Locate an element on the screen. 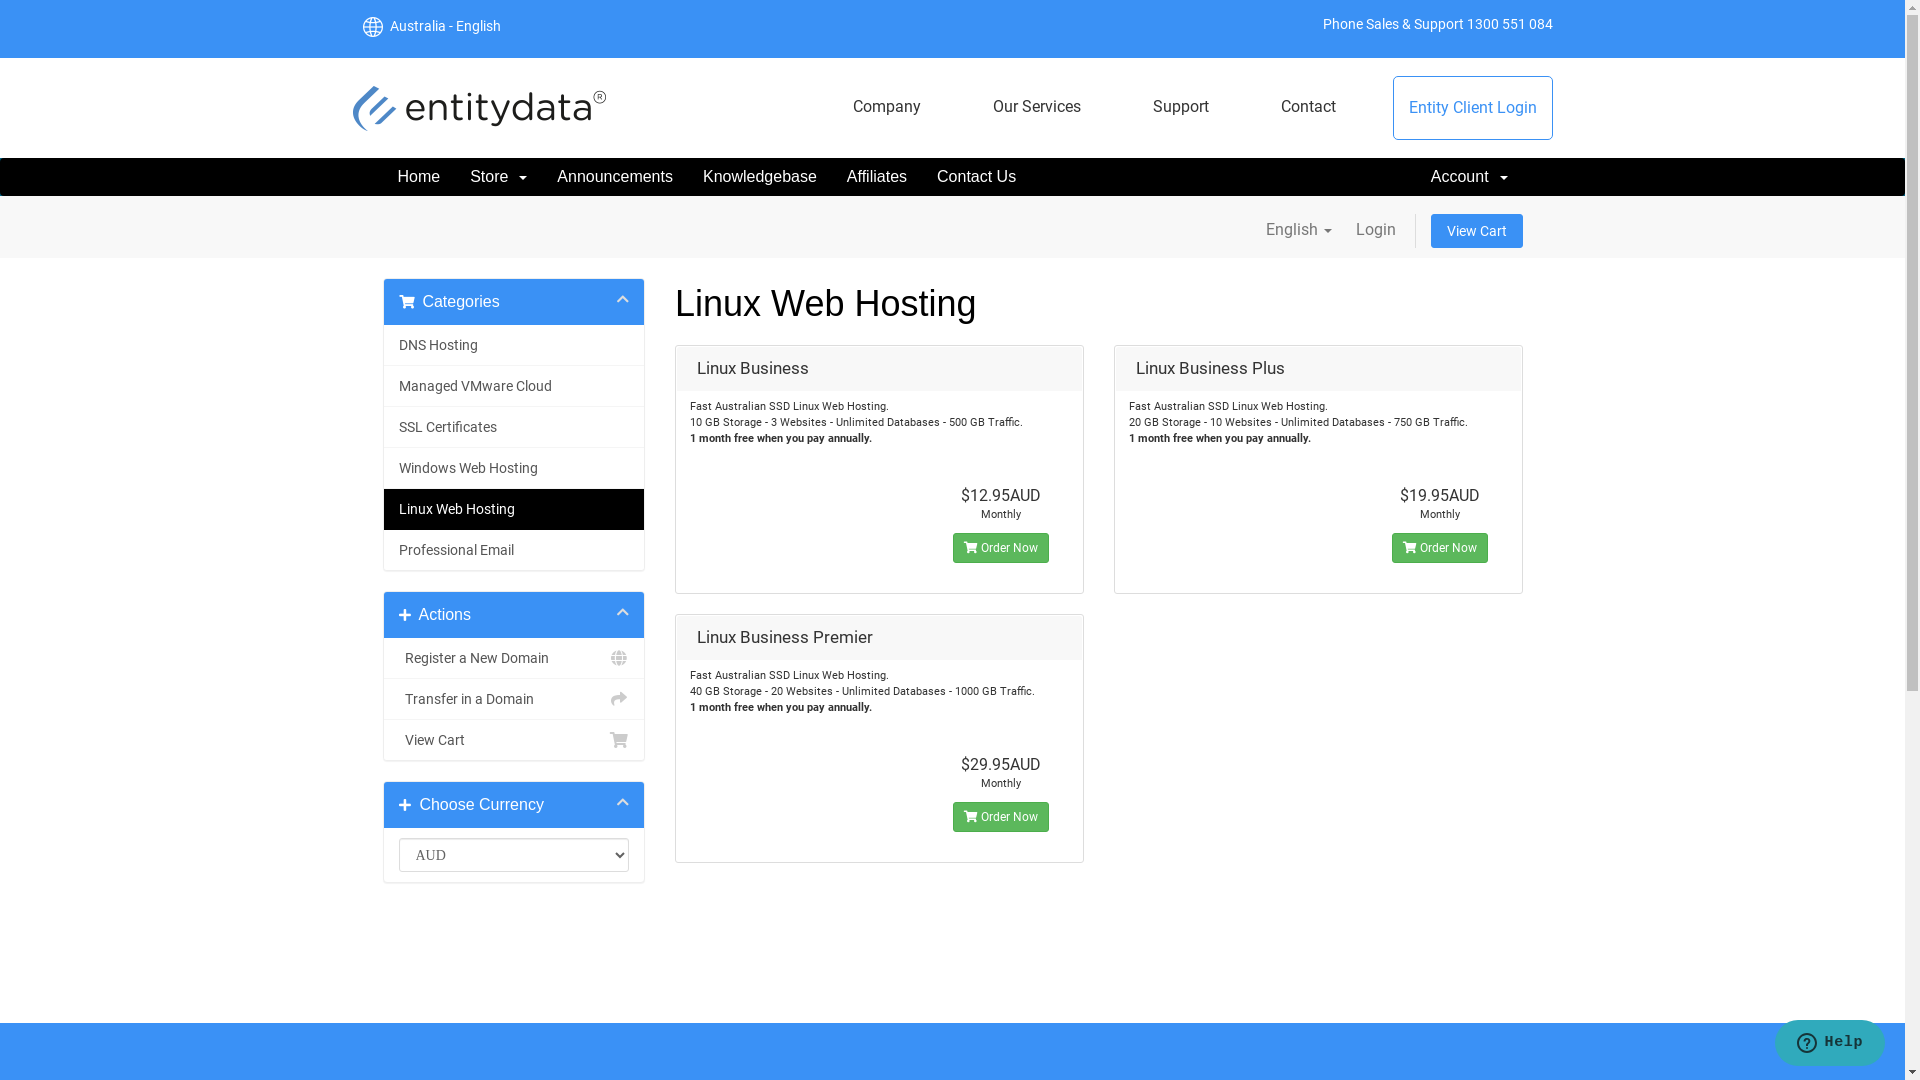  Entity Client Login is located at coordinates (1473, 108).